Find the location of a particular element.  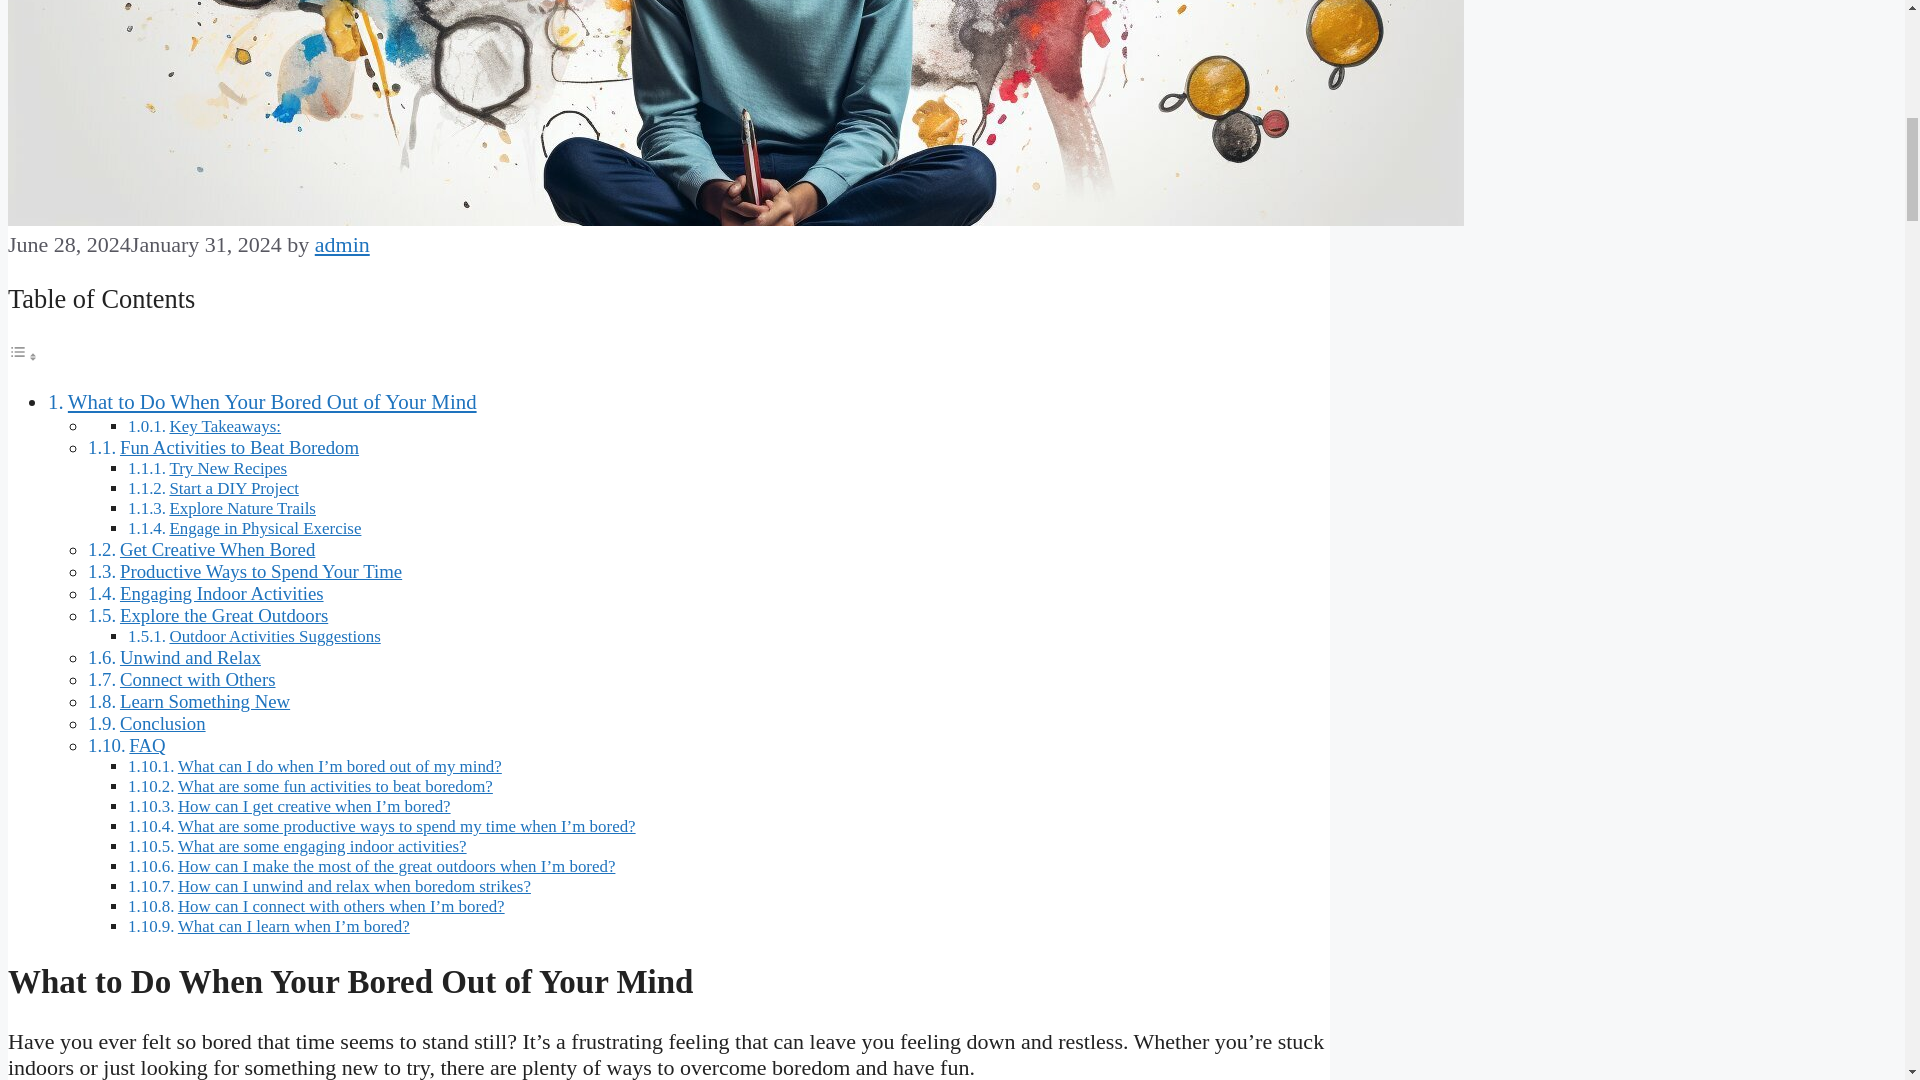

Engage in Physical Exercise is located at coordinates (264, 528).